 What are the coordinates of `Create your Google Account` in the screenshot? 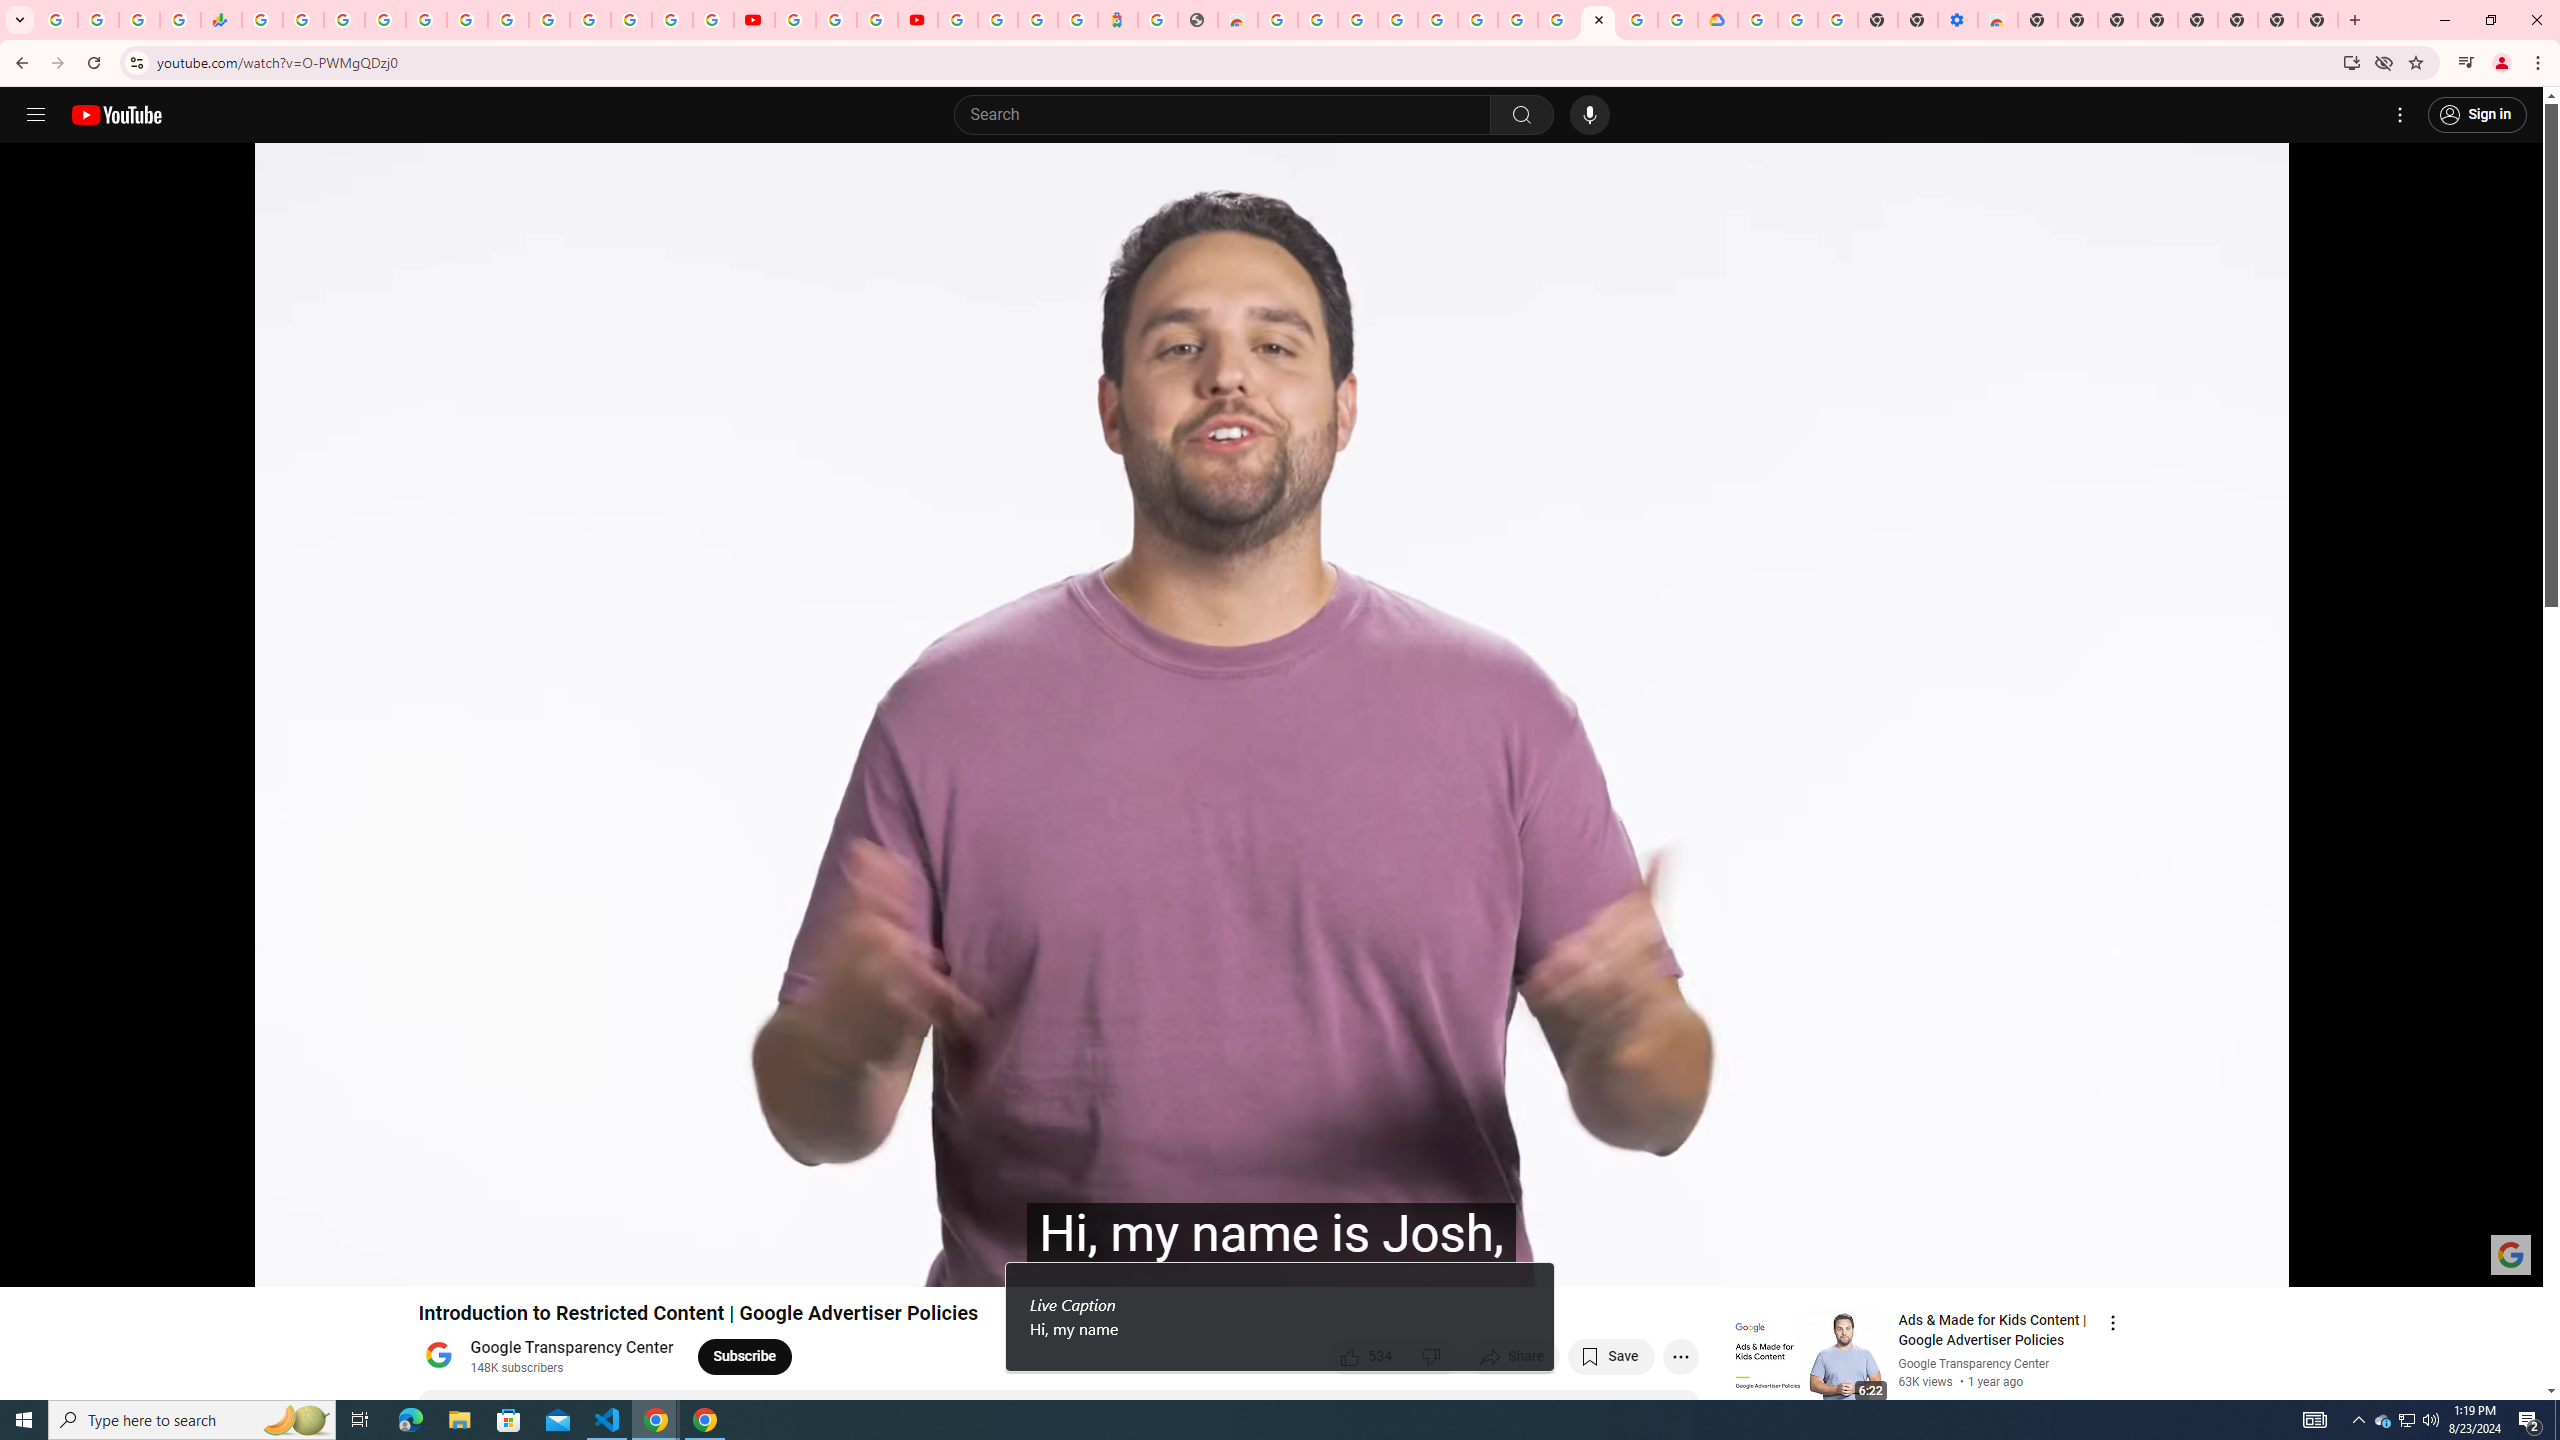 It's located at (1638, 20).